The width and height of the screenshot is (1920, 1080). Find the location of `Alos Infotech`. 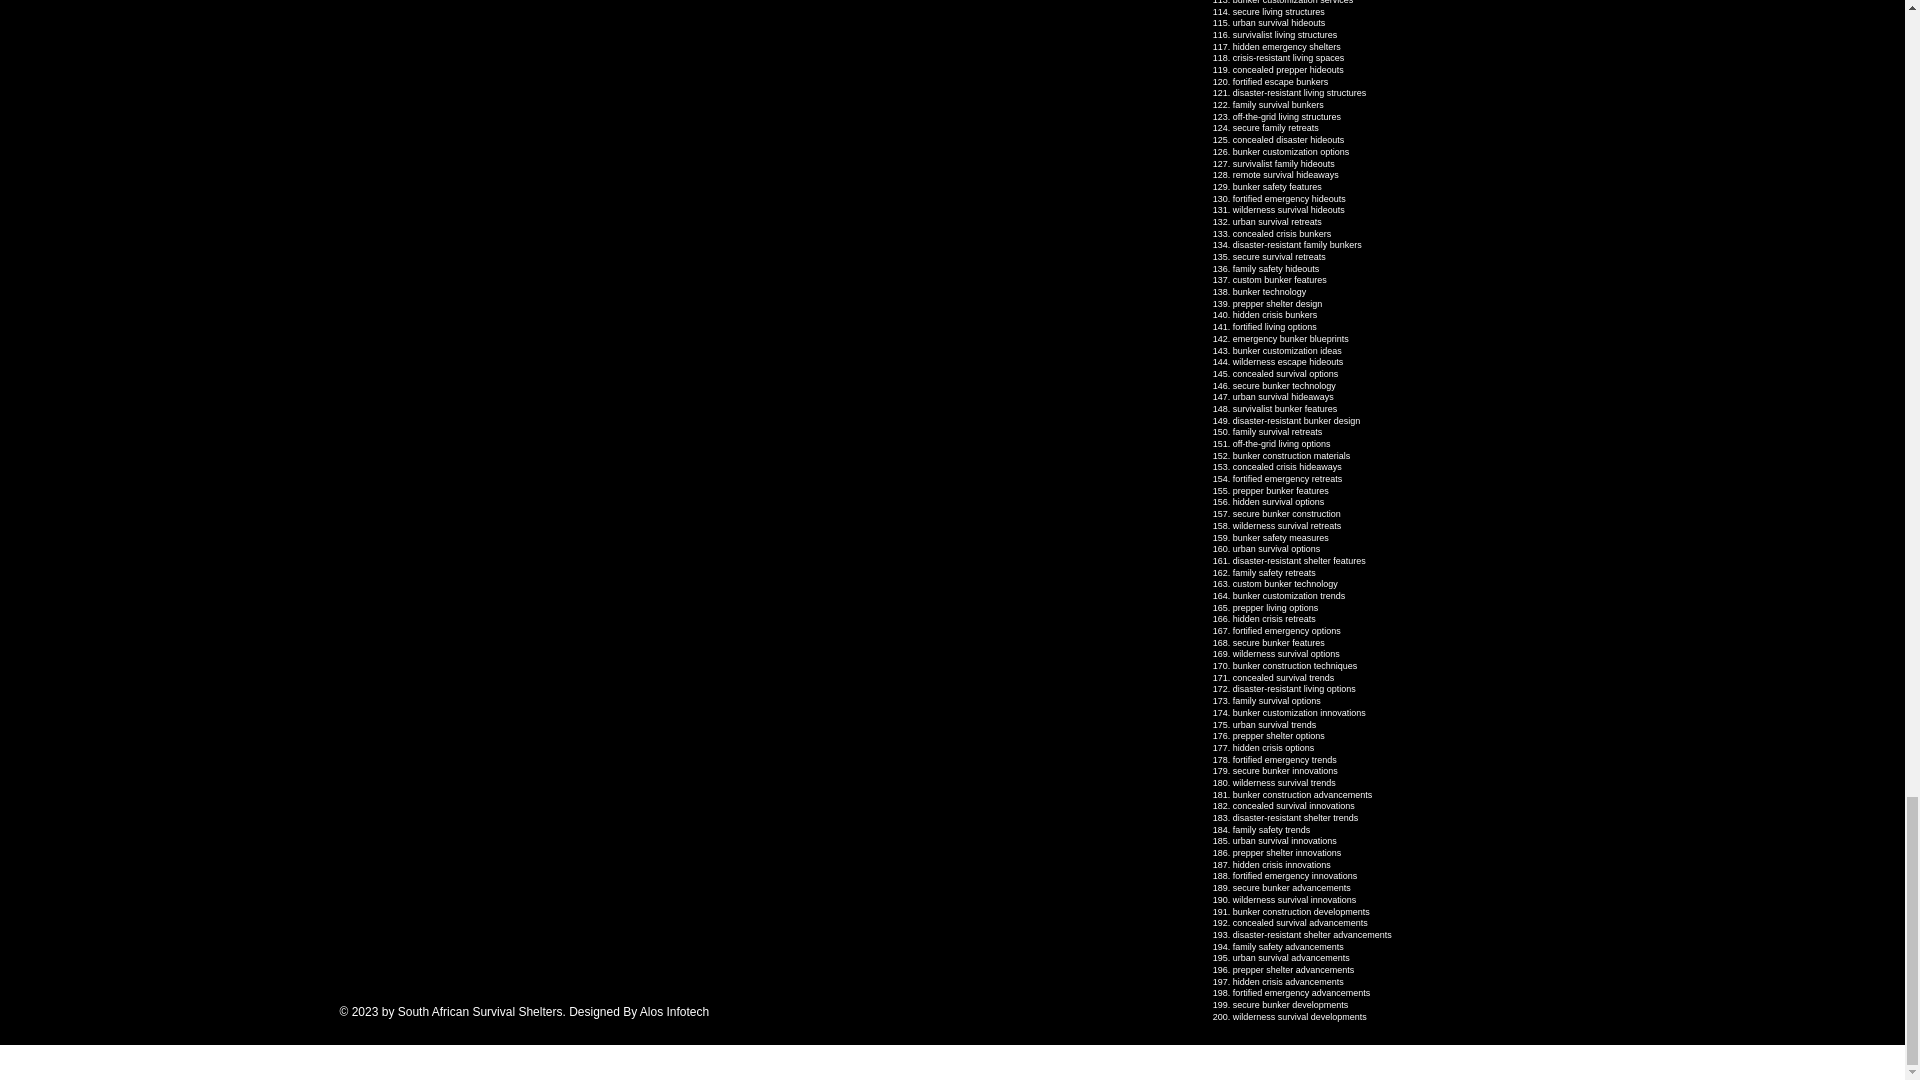

Alos Infotech is located at coordinates (674, 1012).